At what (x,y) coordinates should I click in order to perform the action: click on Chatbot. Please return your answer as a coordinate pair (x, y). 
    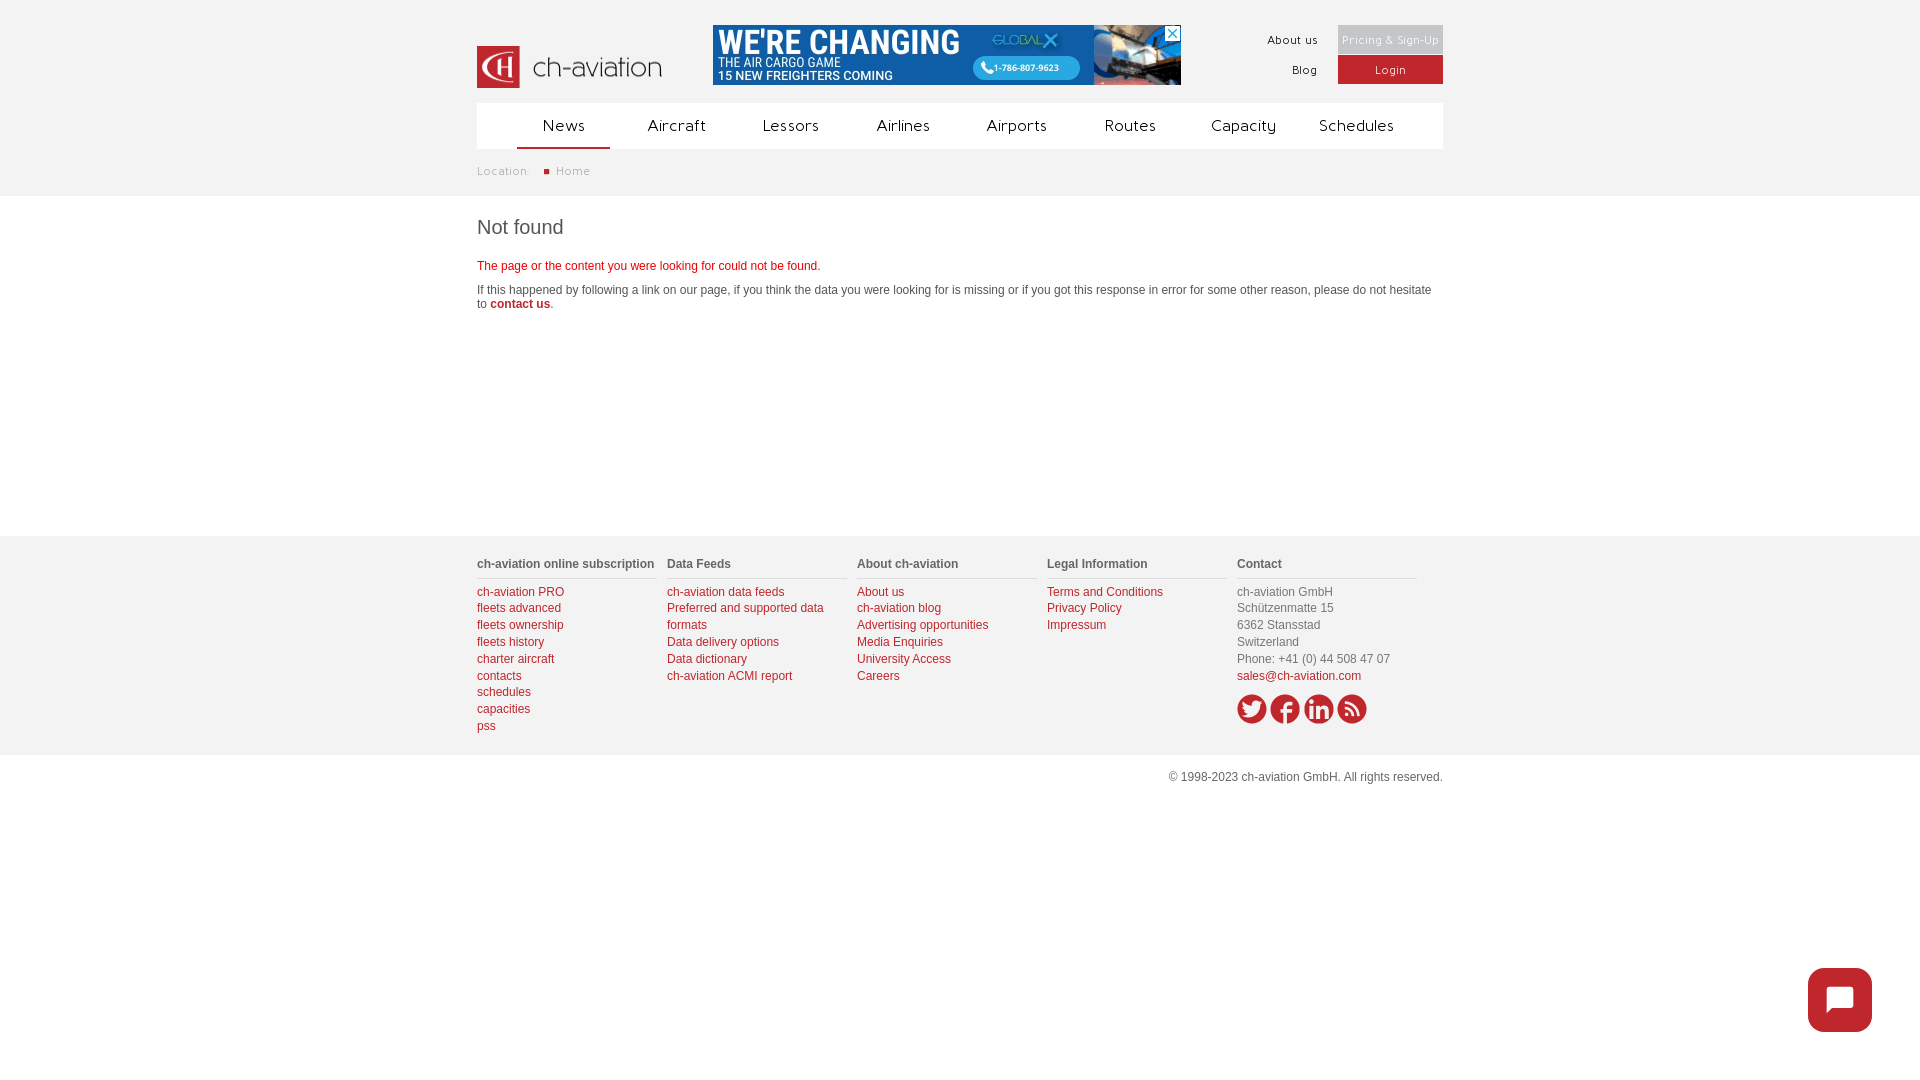
    Looking at the image, I should click on (1840, 1000).